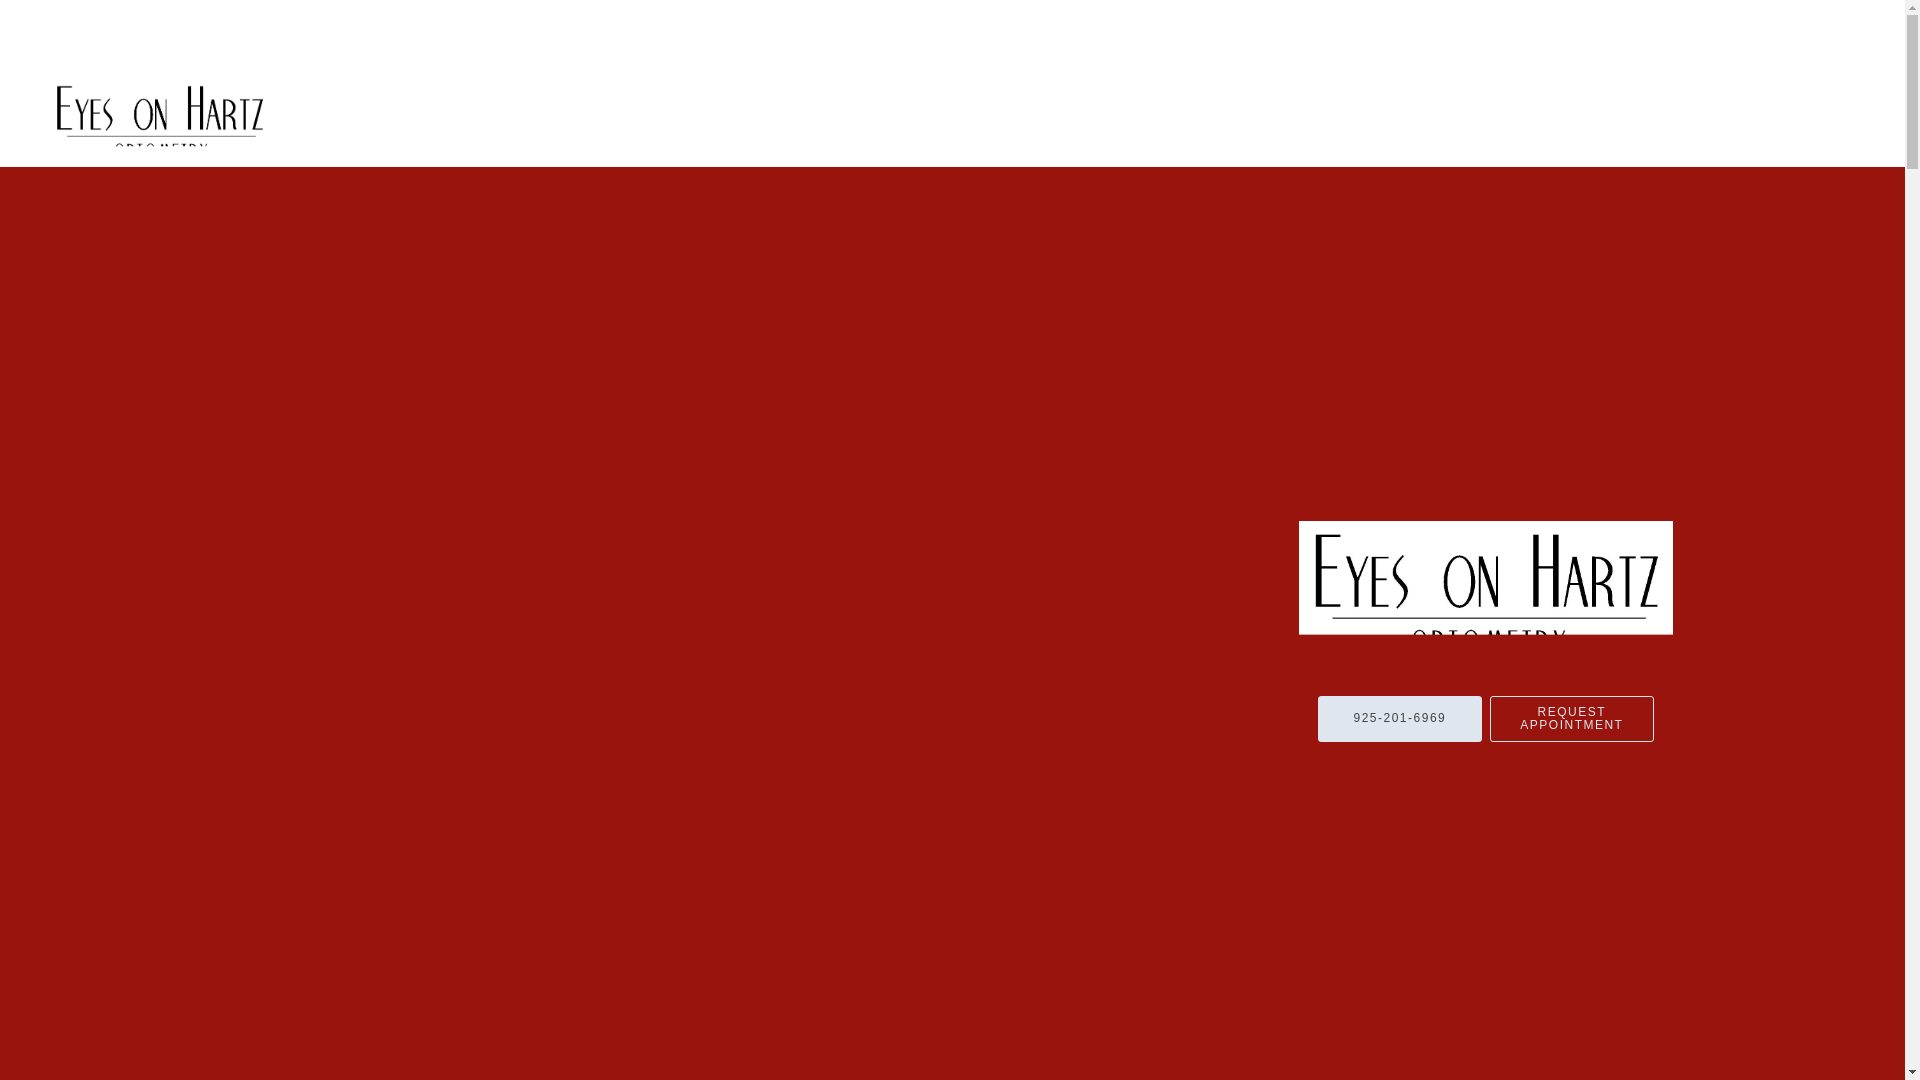 The height and width of the screenshot is (1080, 1920). I want to click on 925-201-6969, so click(1400, 718).